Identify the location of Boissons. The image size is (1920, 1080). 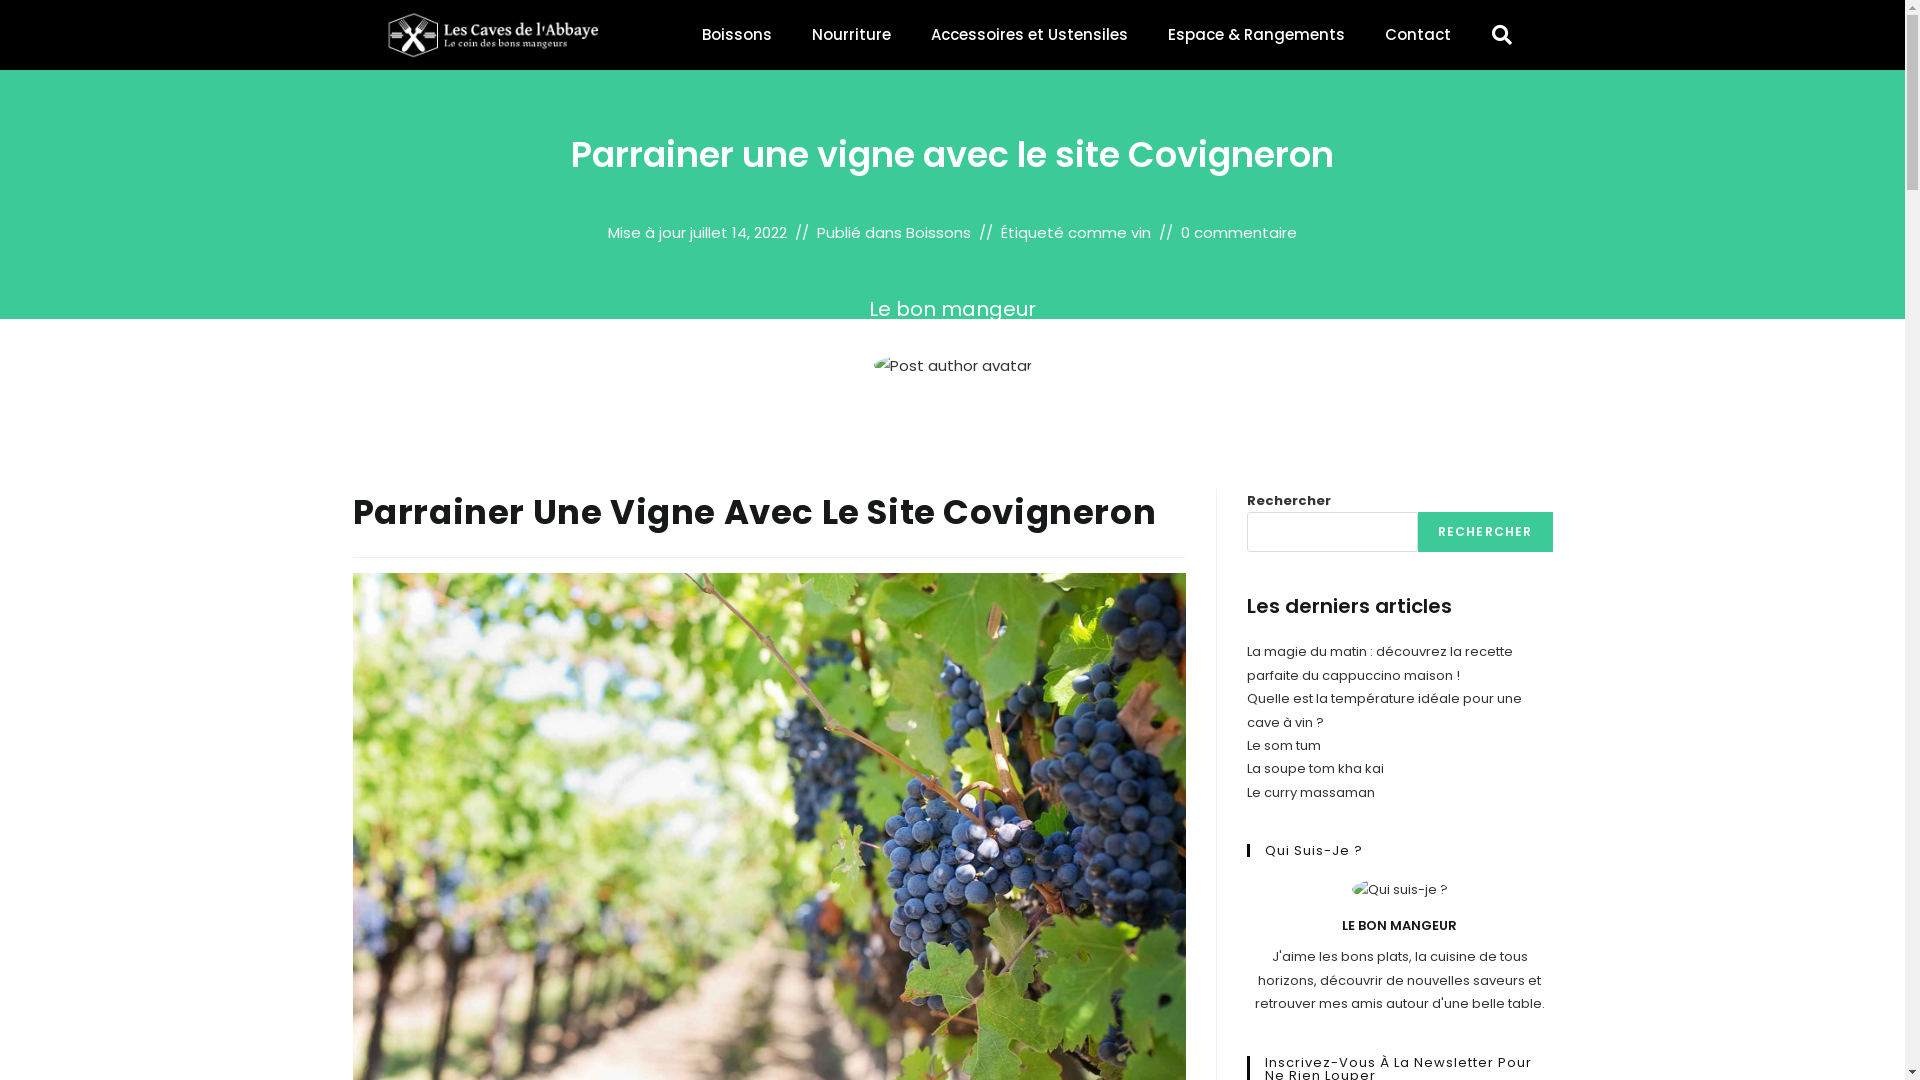
(737, 35).